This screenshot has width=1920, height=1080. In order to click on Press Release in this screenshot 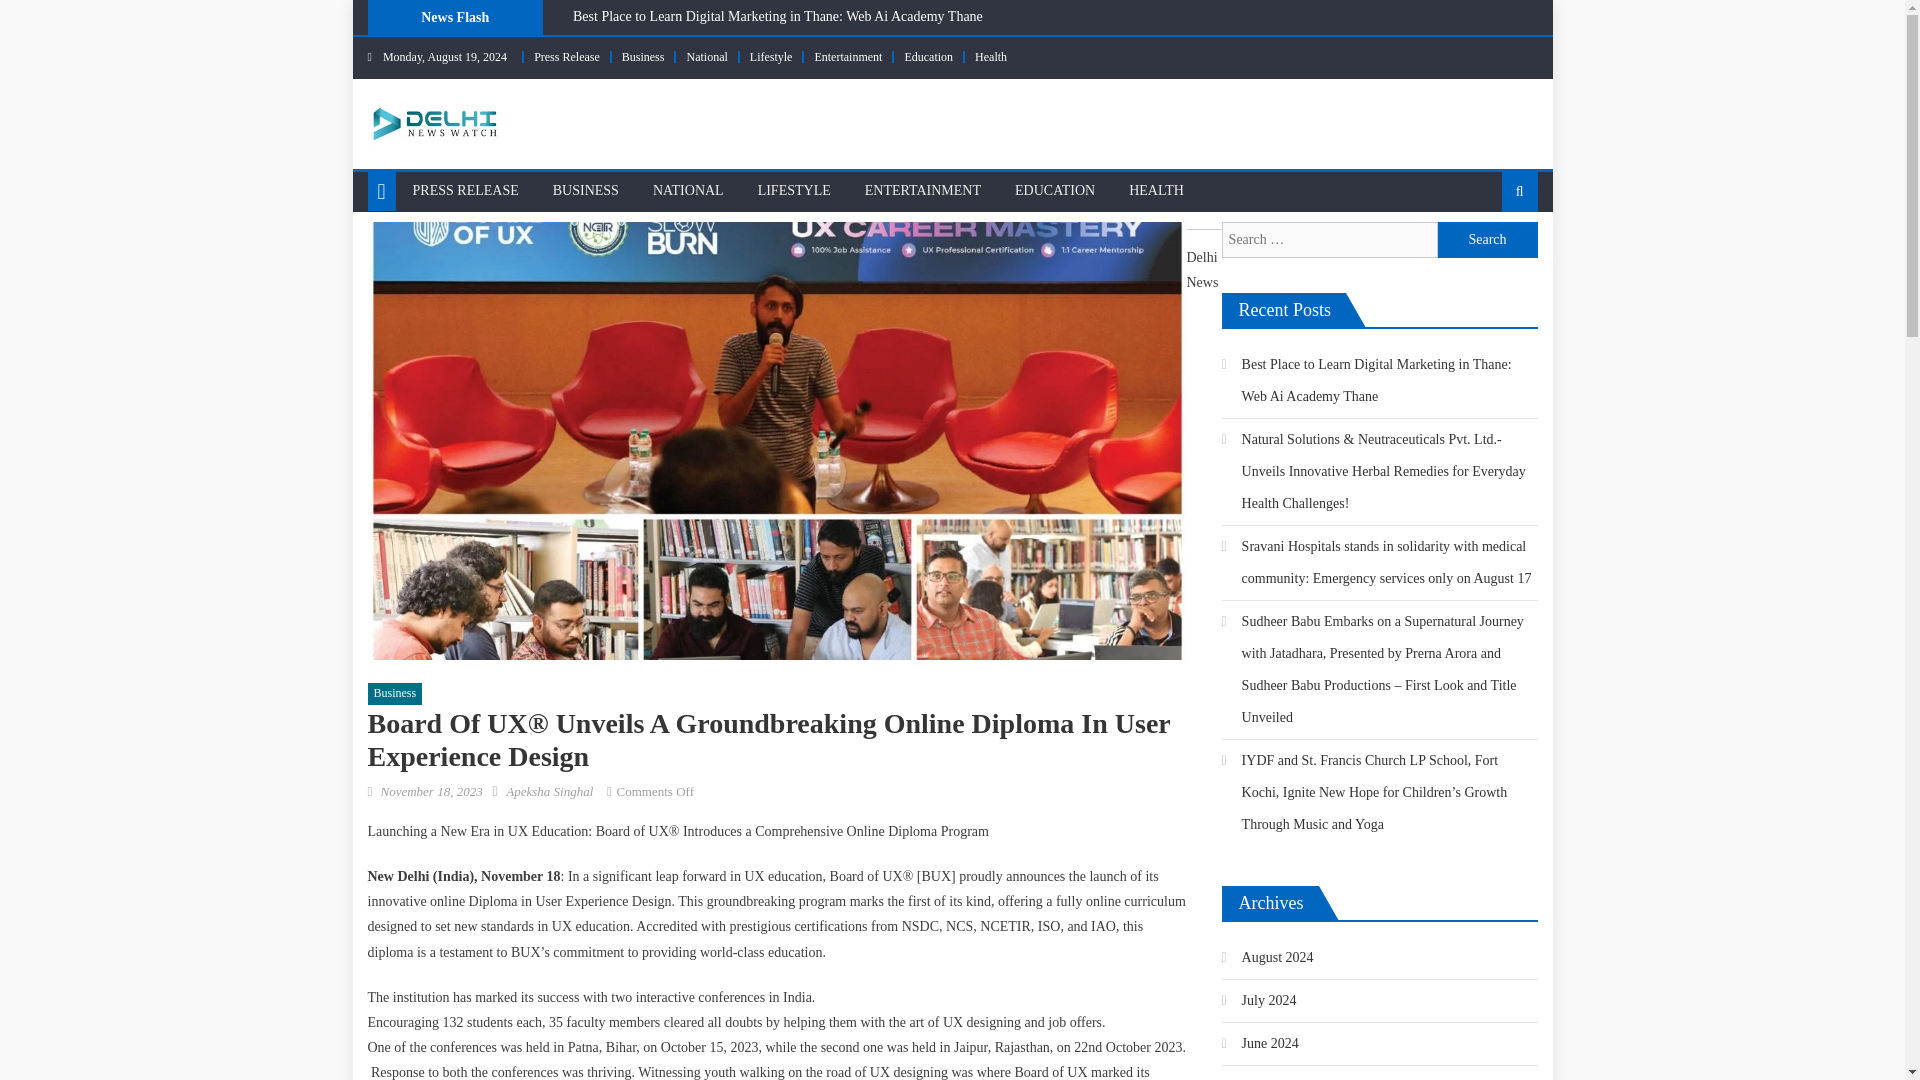, I will do `click(566, 56)`.